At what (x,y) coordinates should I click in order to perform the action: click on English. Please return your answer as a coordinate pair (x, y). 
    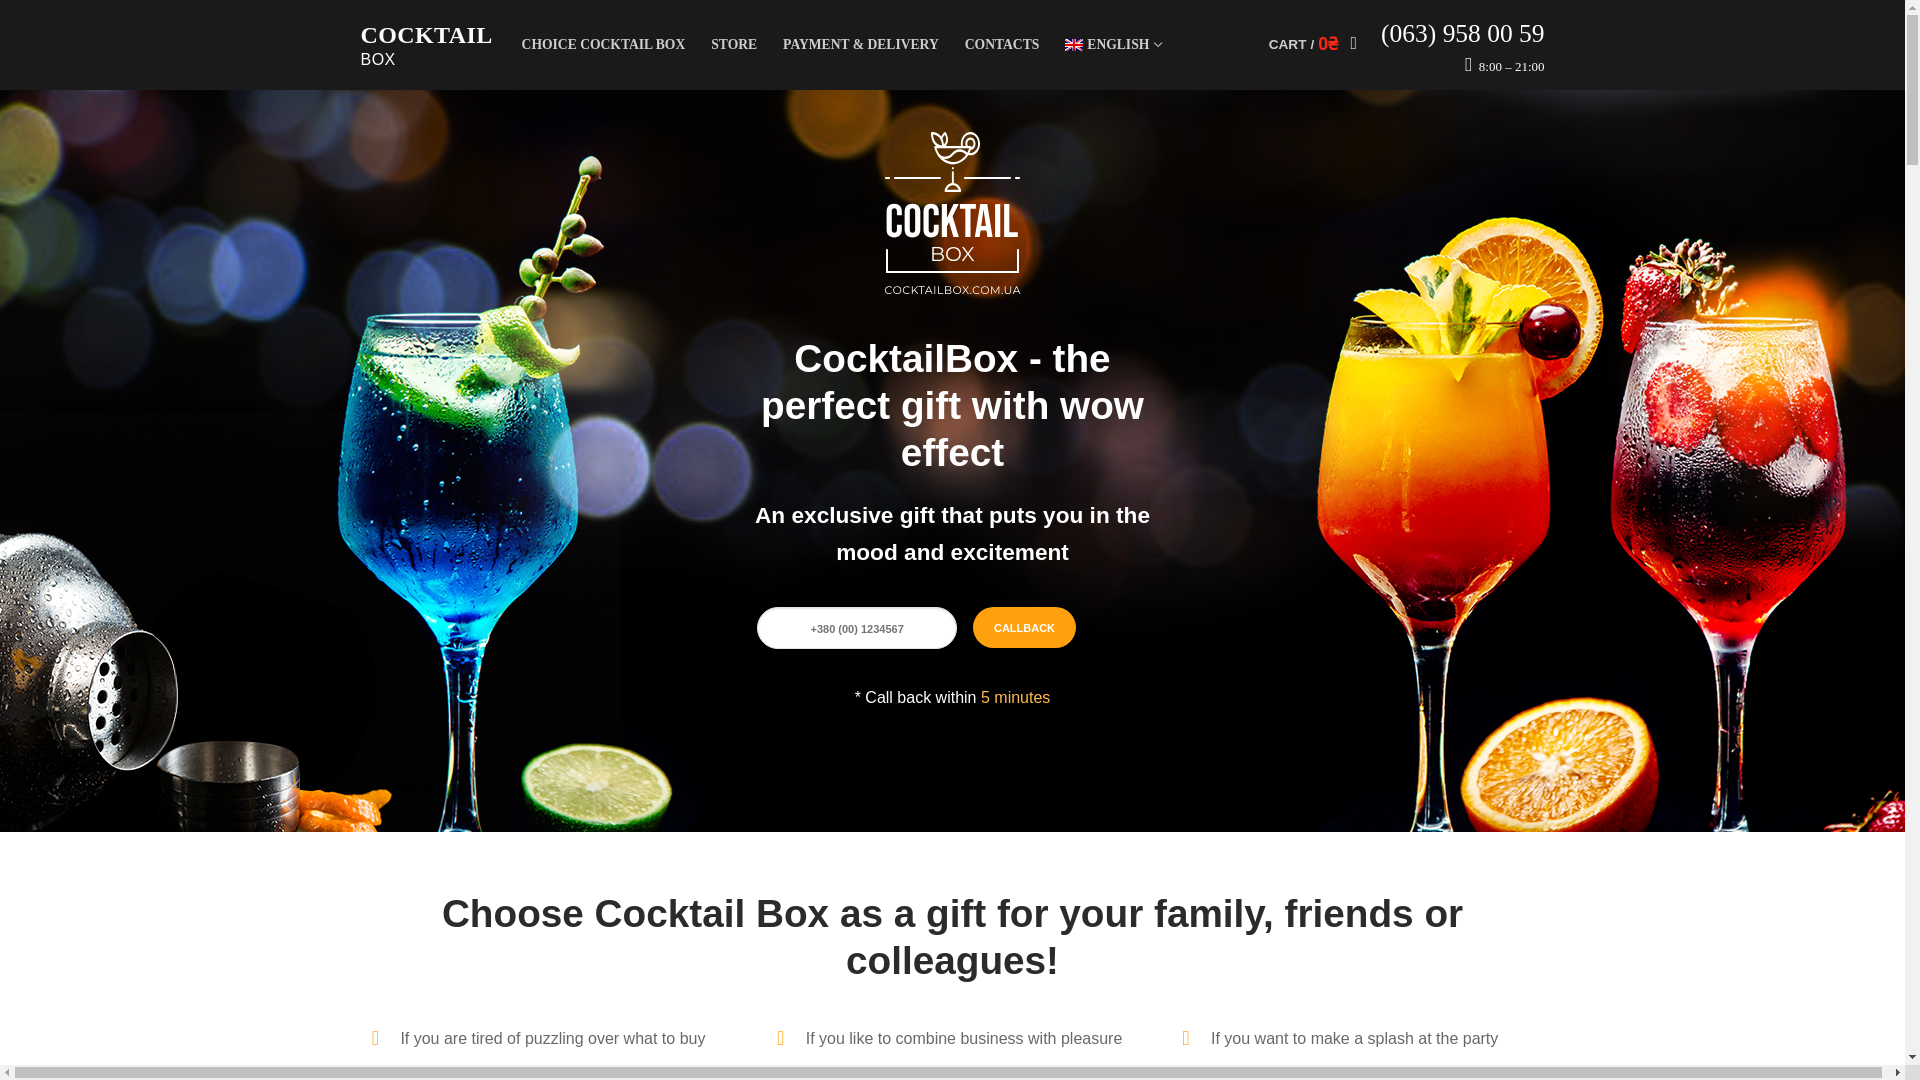
    Looking at the image, I should click on (1112, 44).